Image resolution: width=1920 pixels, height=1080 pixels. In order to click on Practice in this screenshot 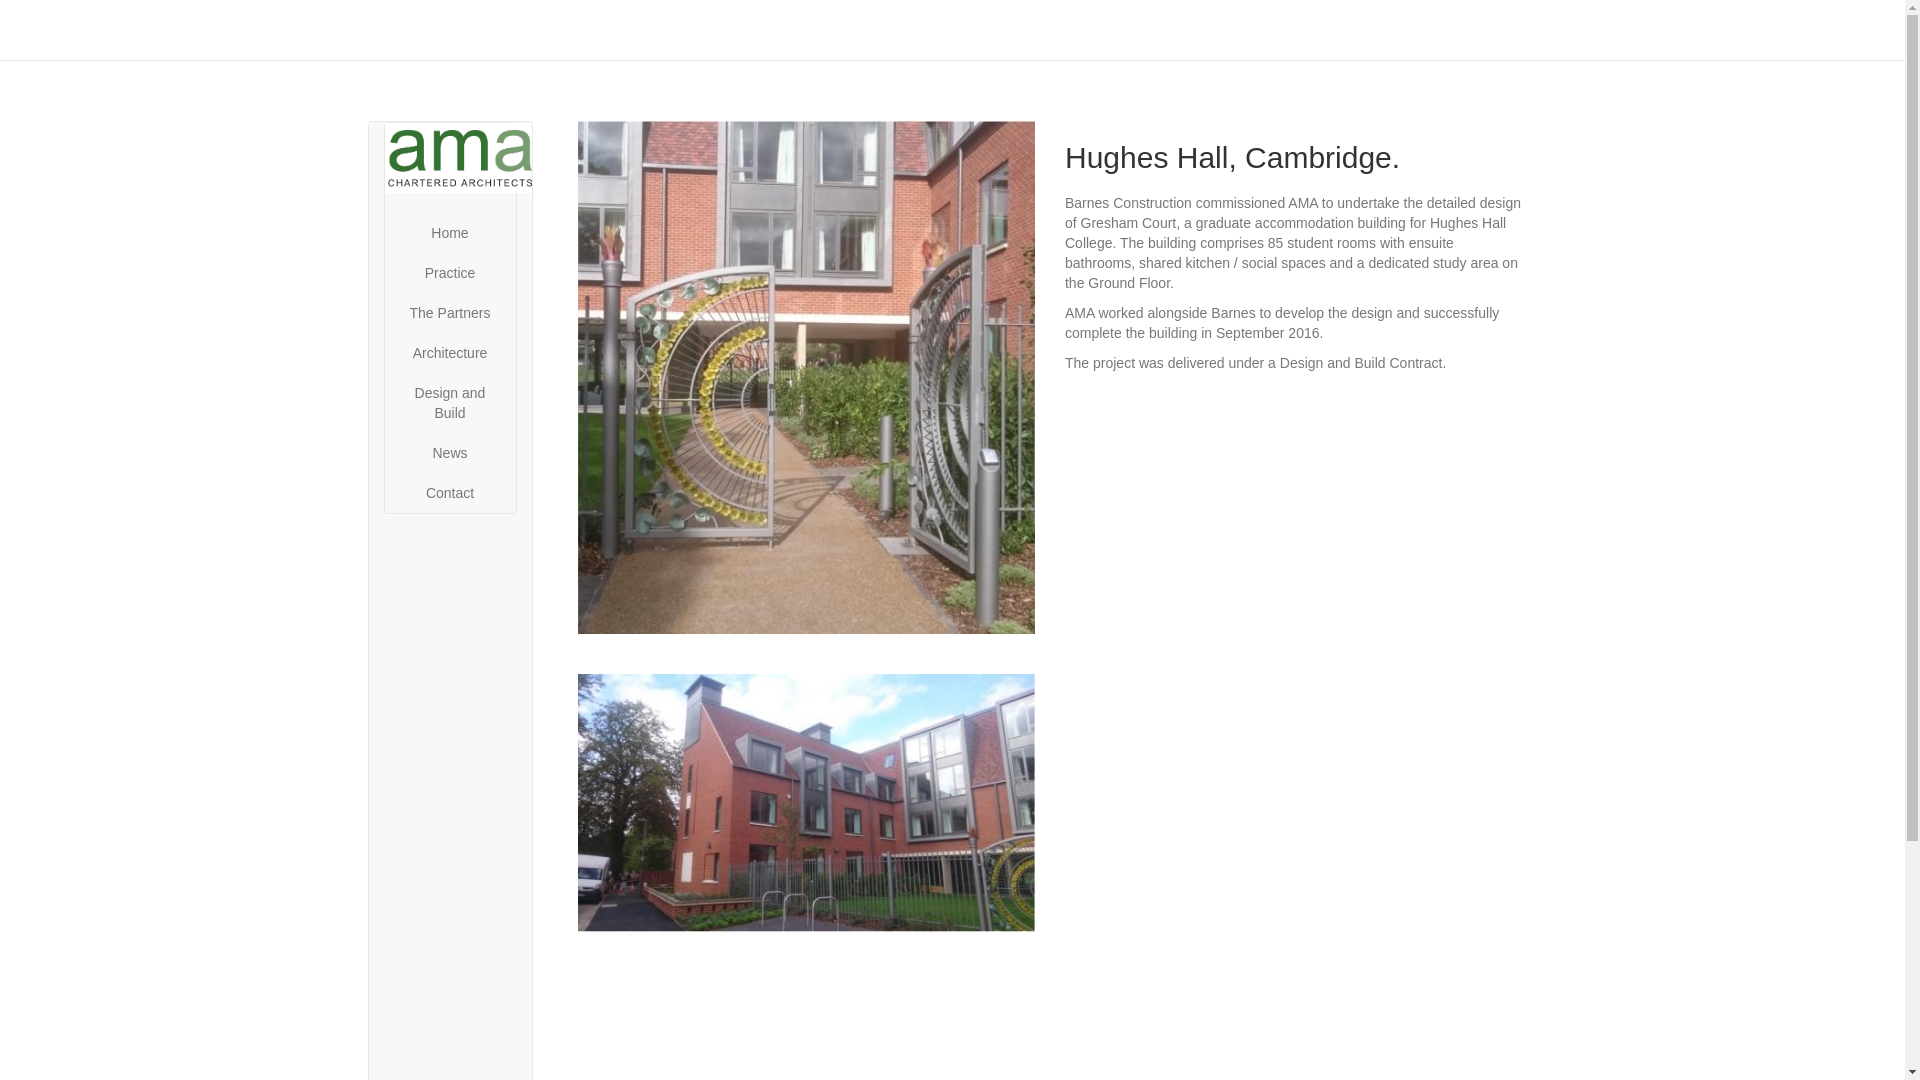, I will do `click(449, 272)`.